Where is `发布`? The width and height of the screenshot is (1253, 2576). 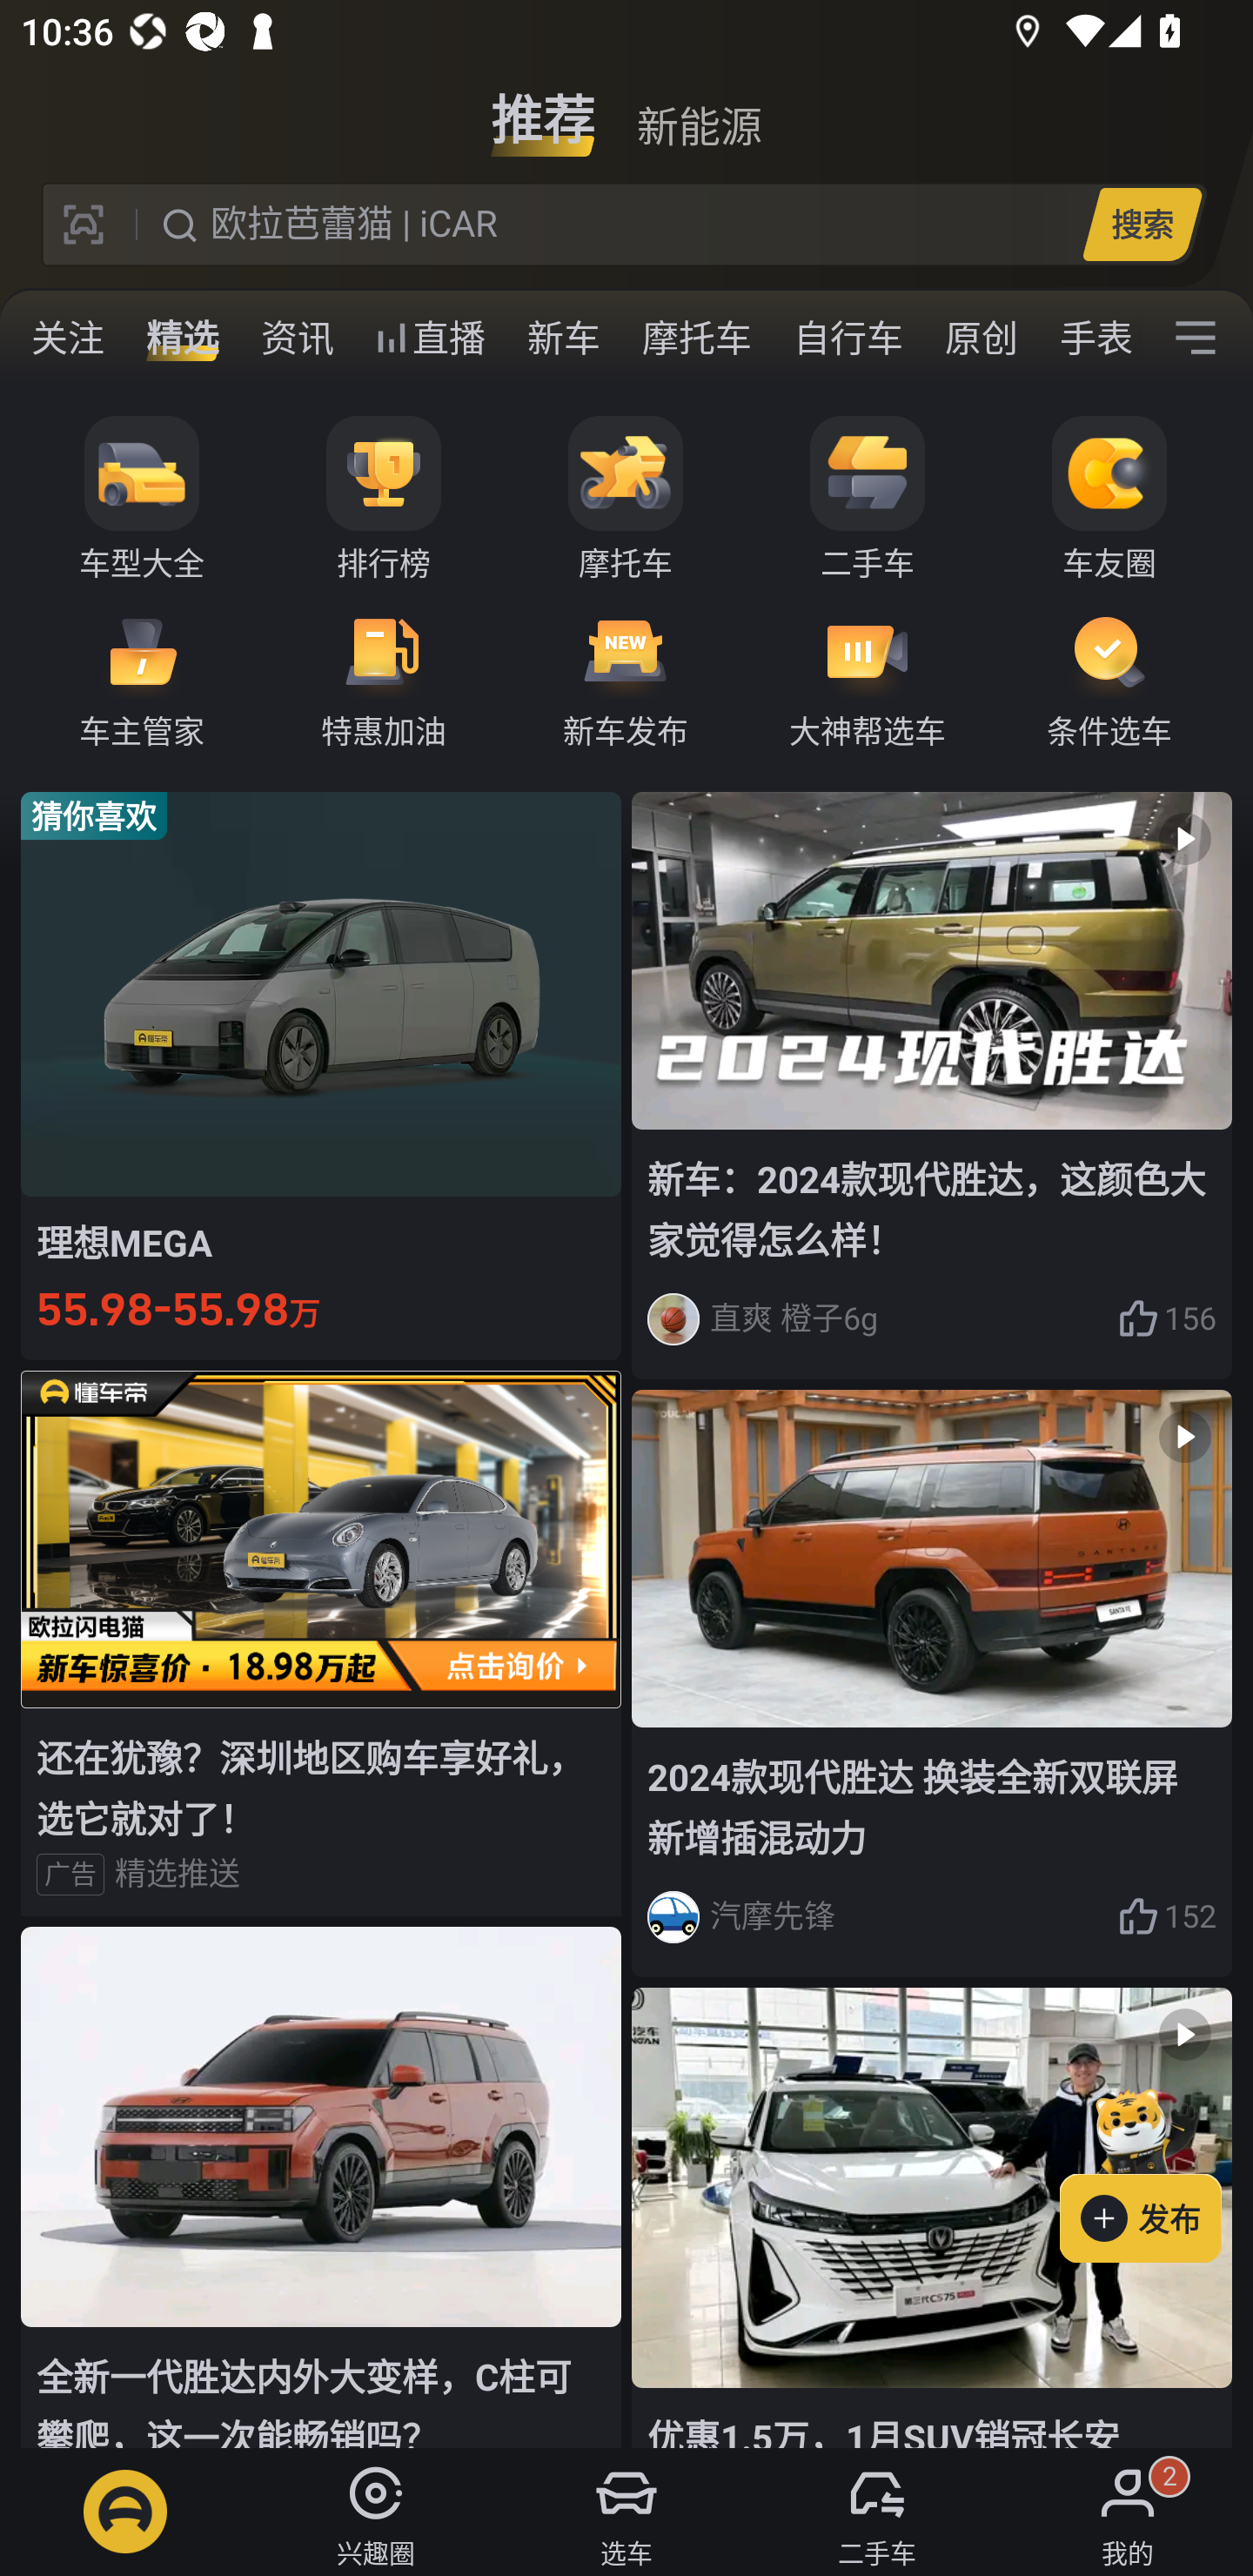
发布 is located at coordinates (1156, 2170).